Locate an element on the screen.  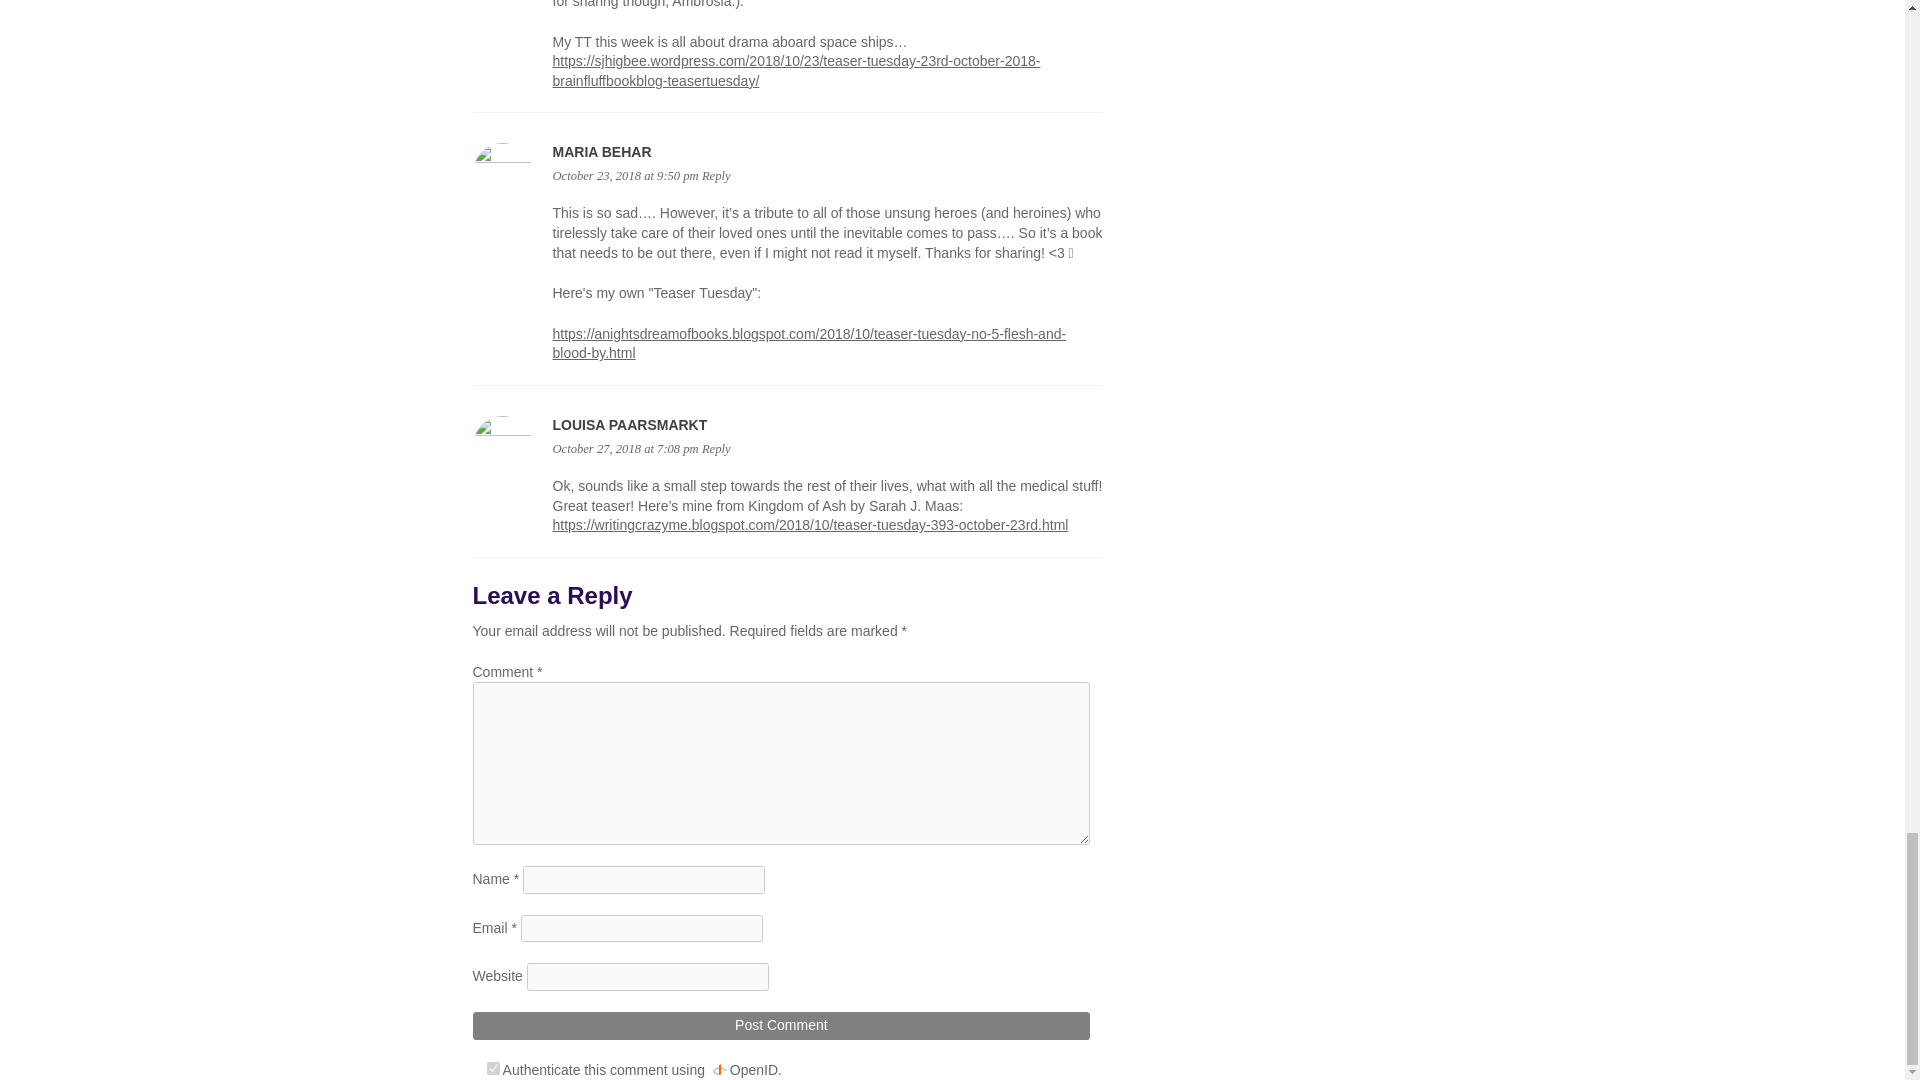
on is located at coordinates (492, 1068).